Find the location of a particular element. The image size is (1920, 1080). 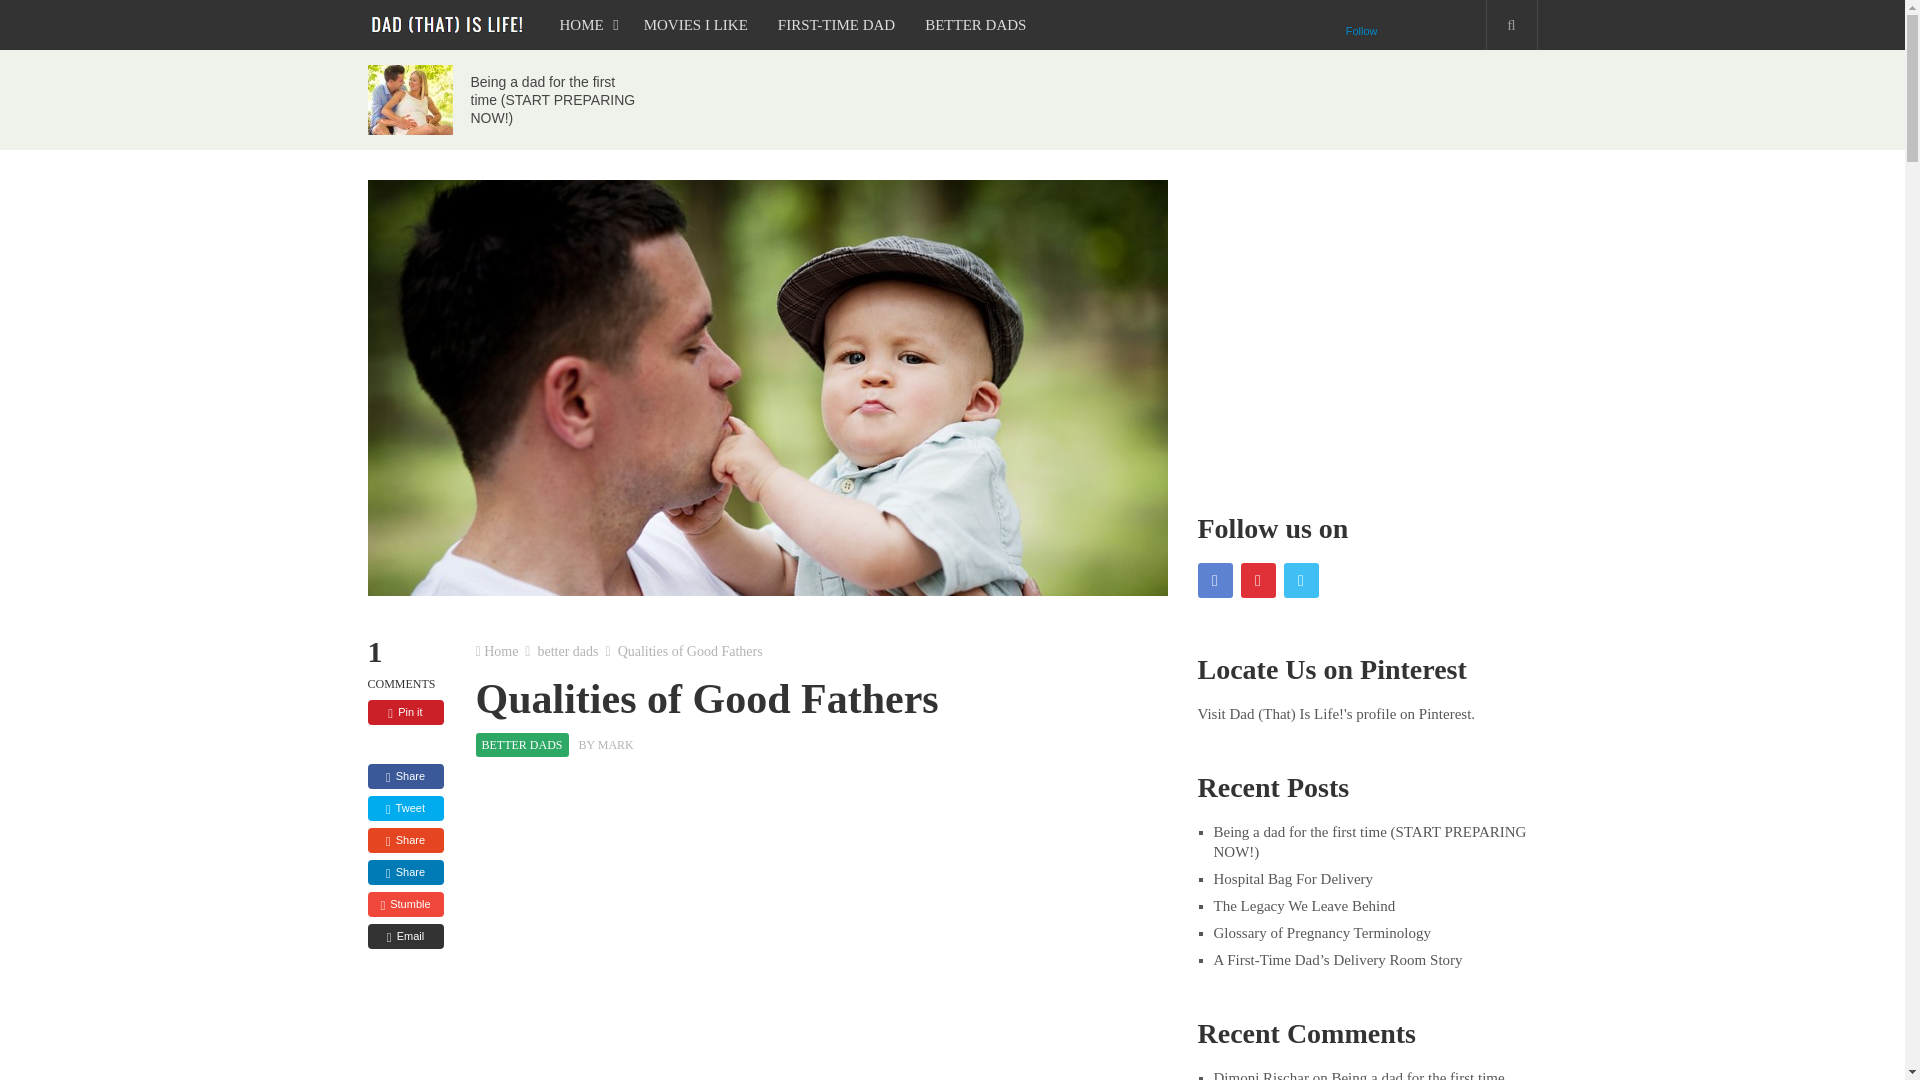

Share is located at coordinates (406, 776).